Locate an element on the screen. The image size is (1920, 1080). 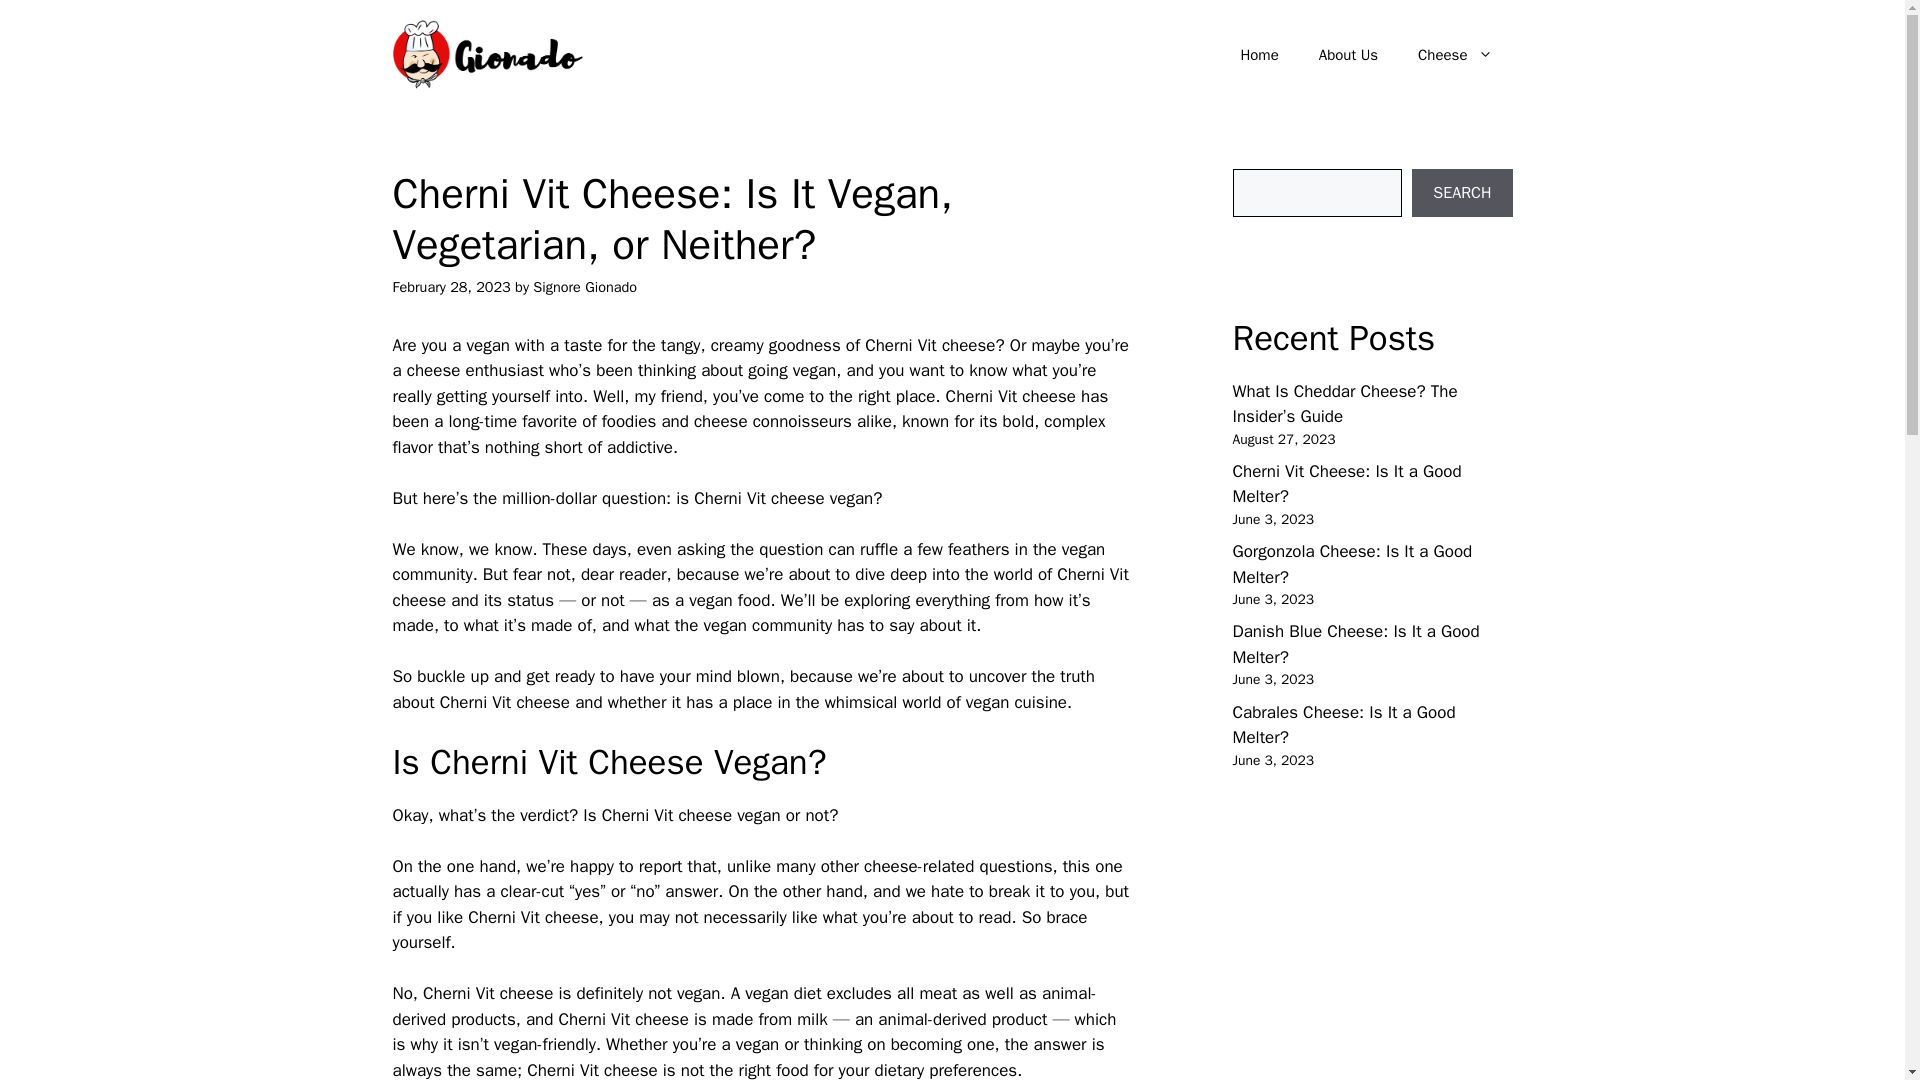
Cheese is located at coordinates (1454, 54).